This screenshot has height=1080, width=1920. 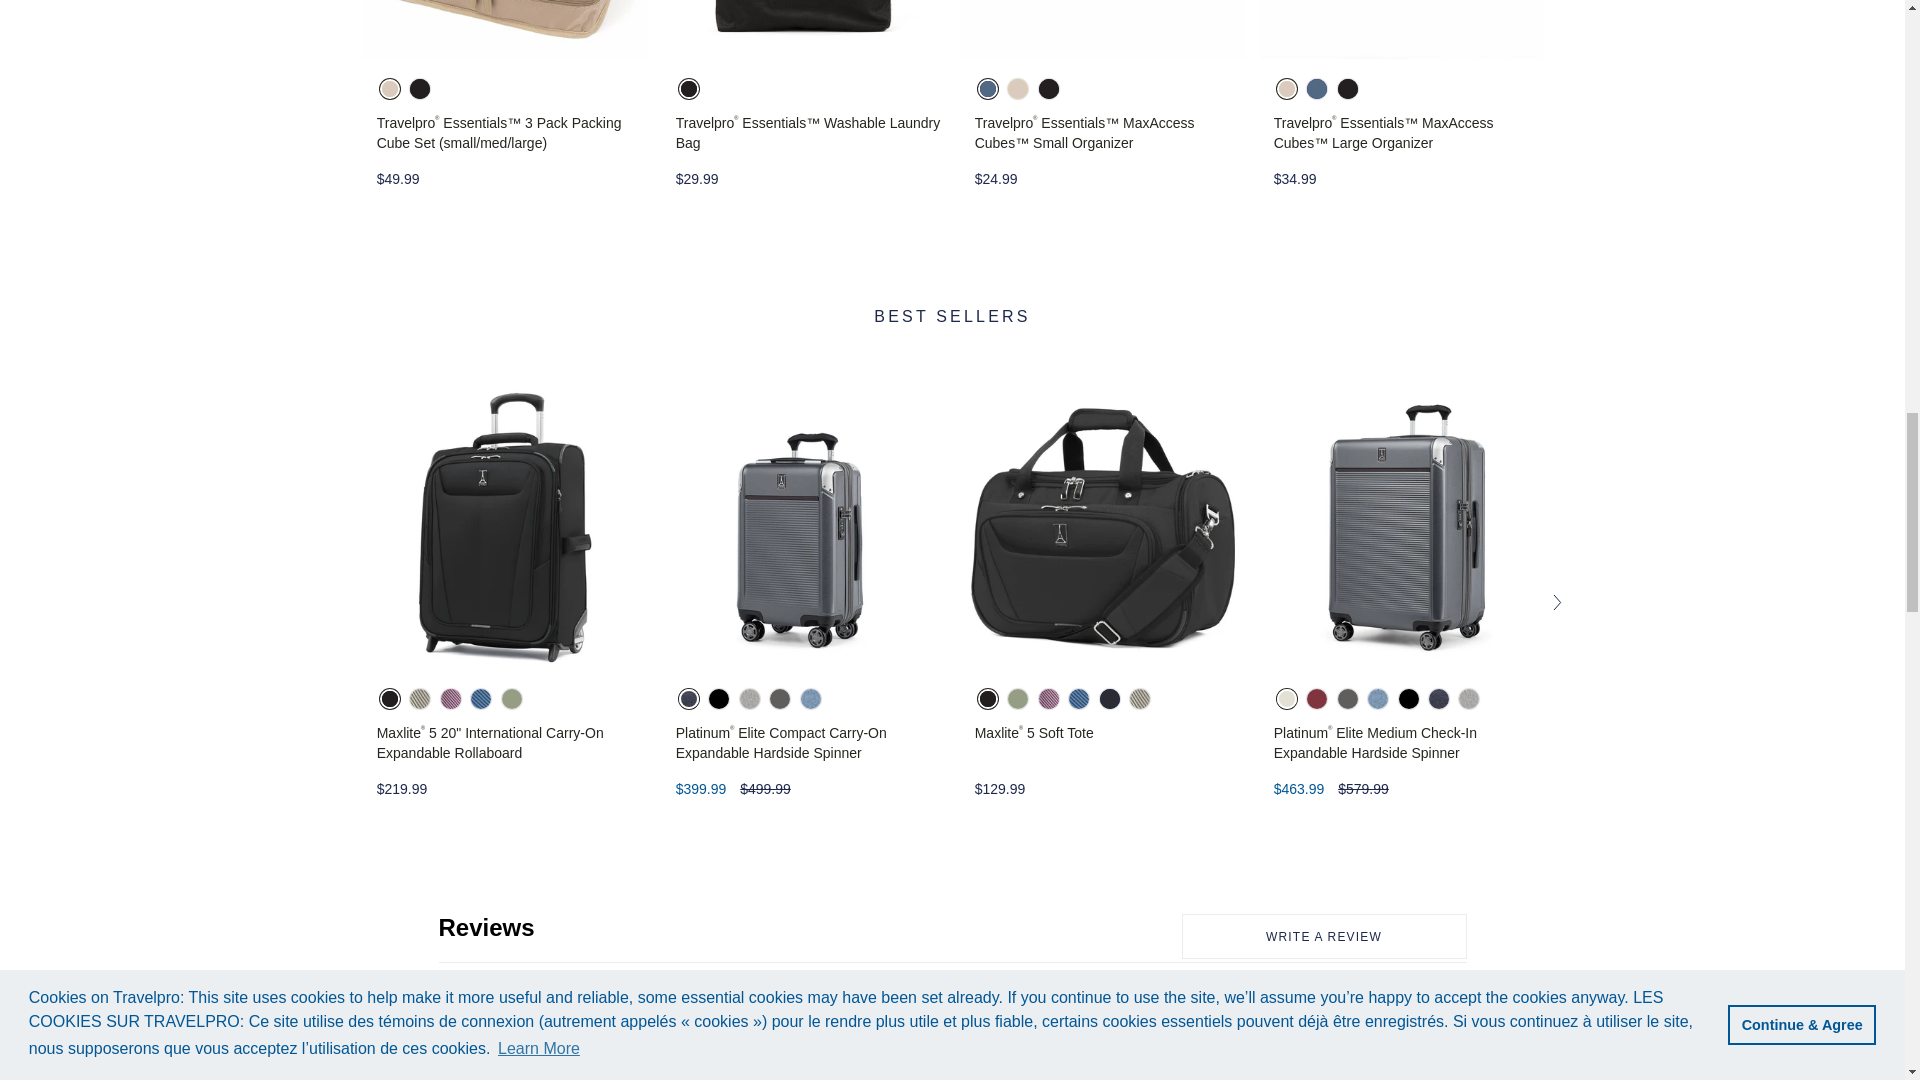 What do you see at coordinates (1316, 90) in the screenshot?
I see `NAVY` at bounding box center [1316, 90].